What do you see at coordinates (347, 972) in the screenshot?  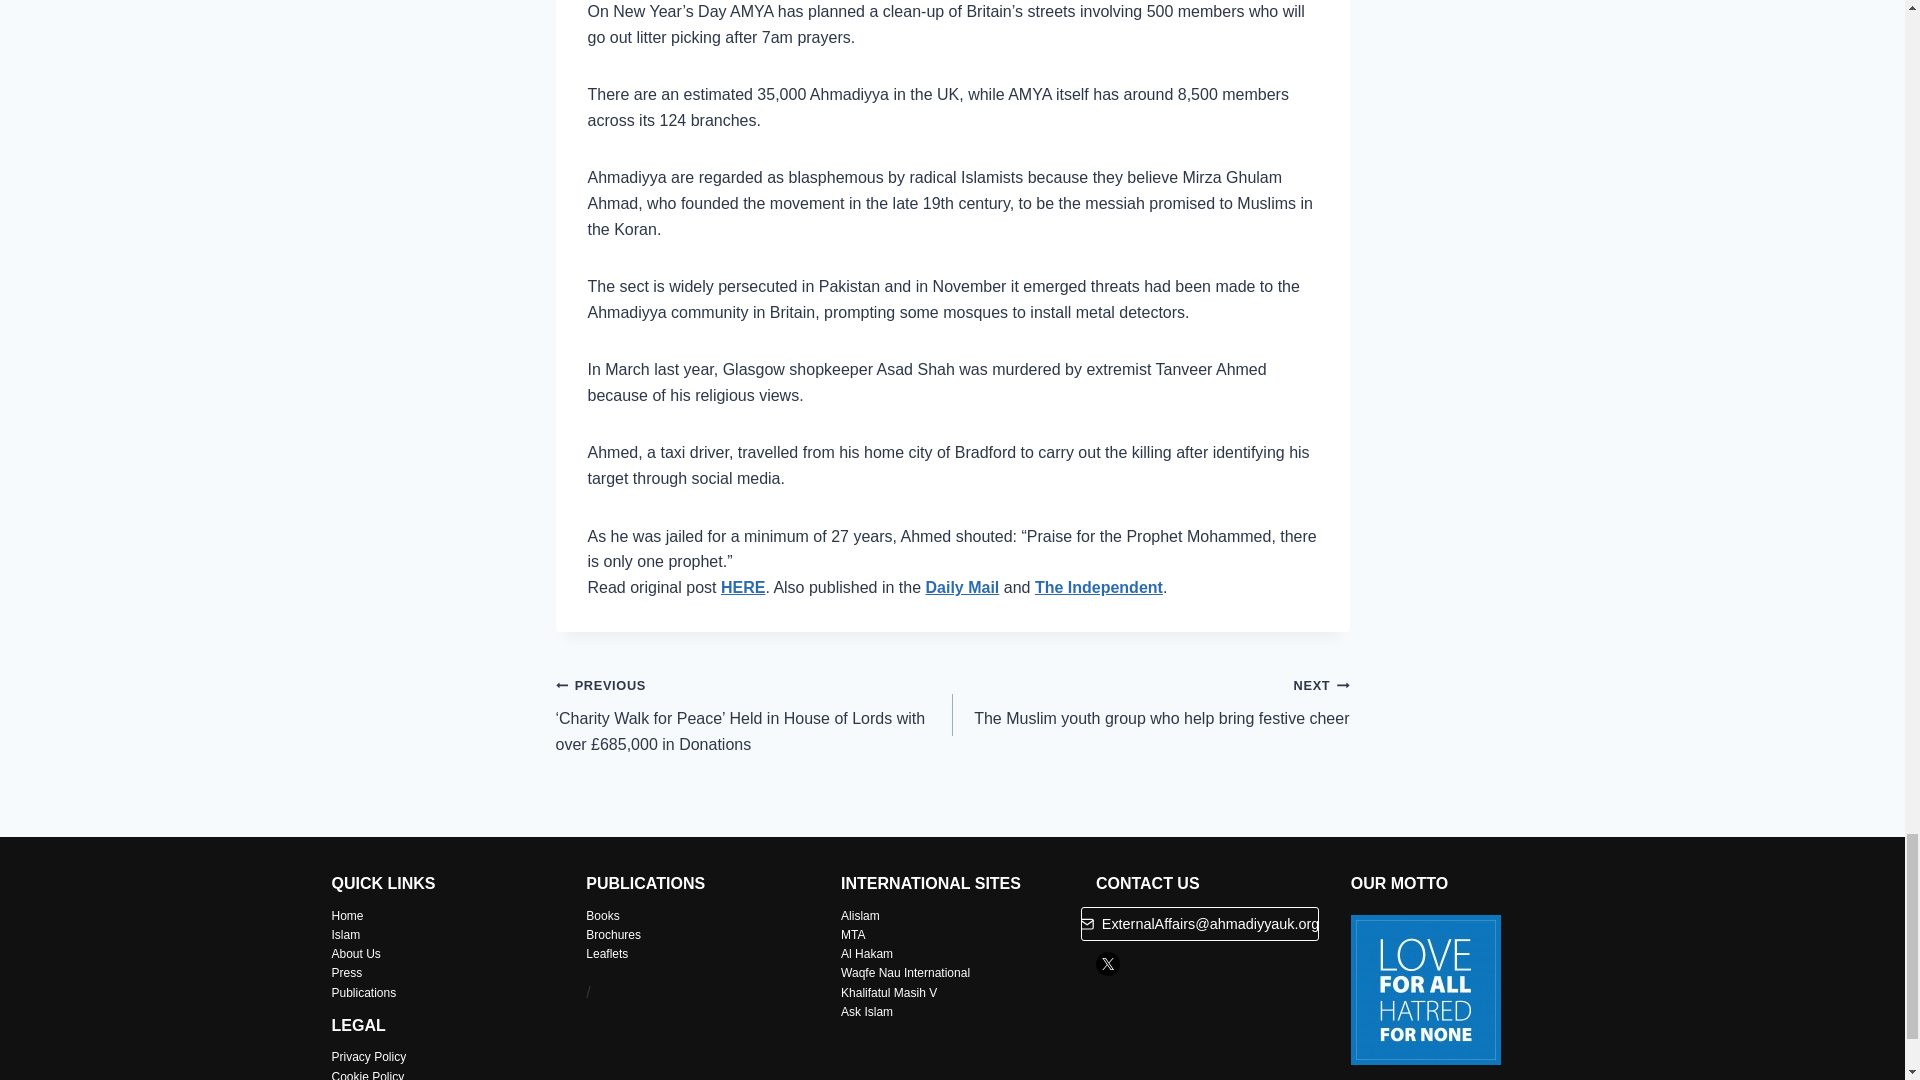 I see `Press` at bounding box center [347, 972].